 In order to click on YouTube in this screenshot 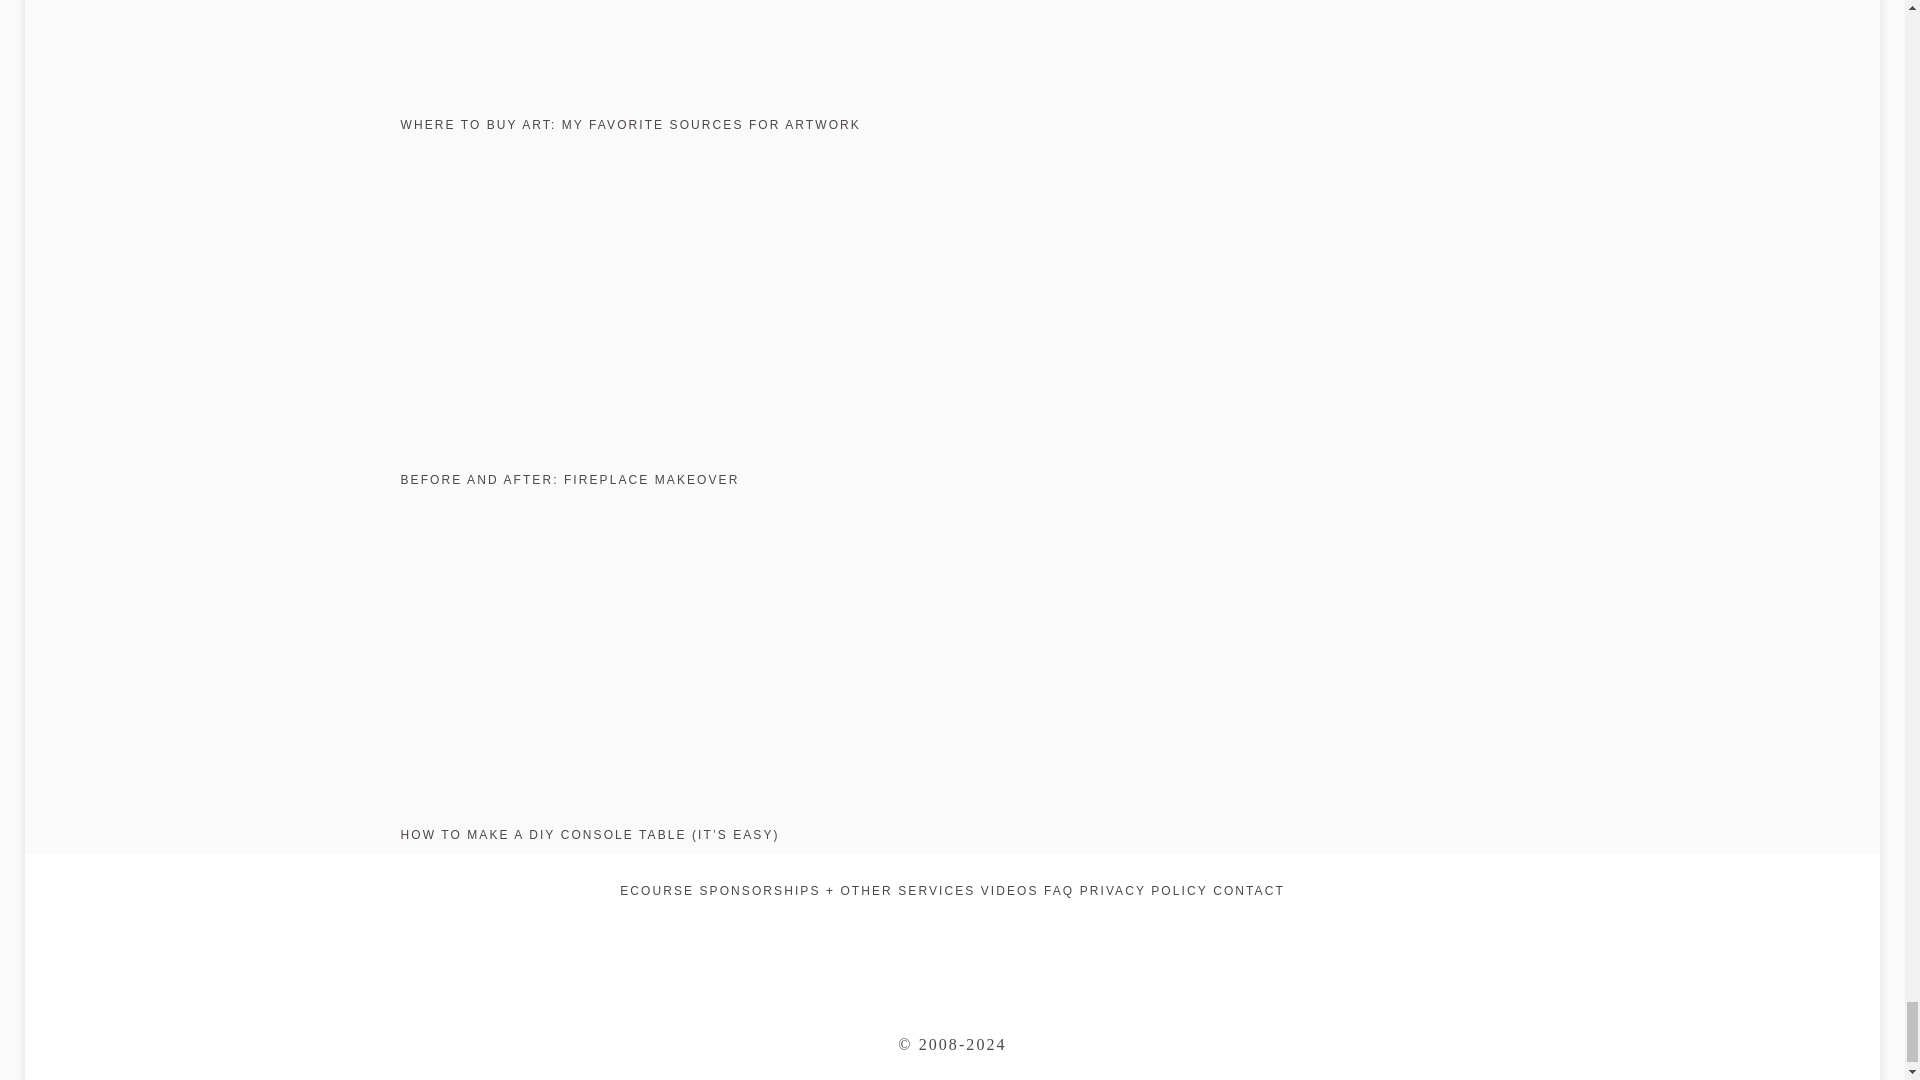, I will do `click(1010, 890)`.